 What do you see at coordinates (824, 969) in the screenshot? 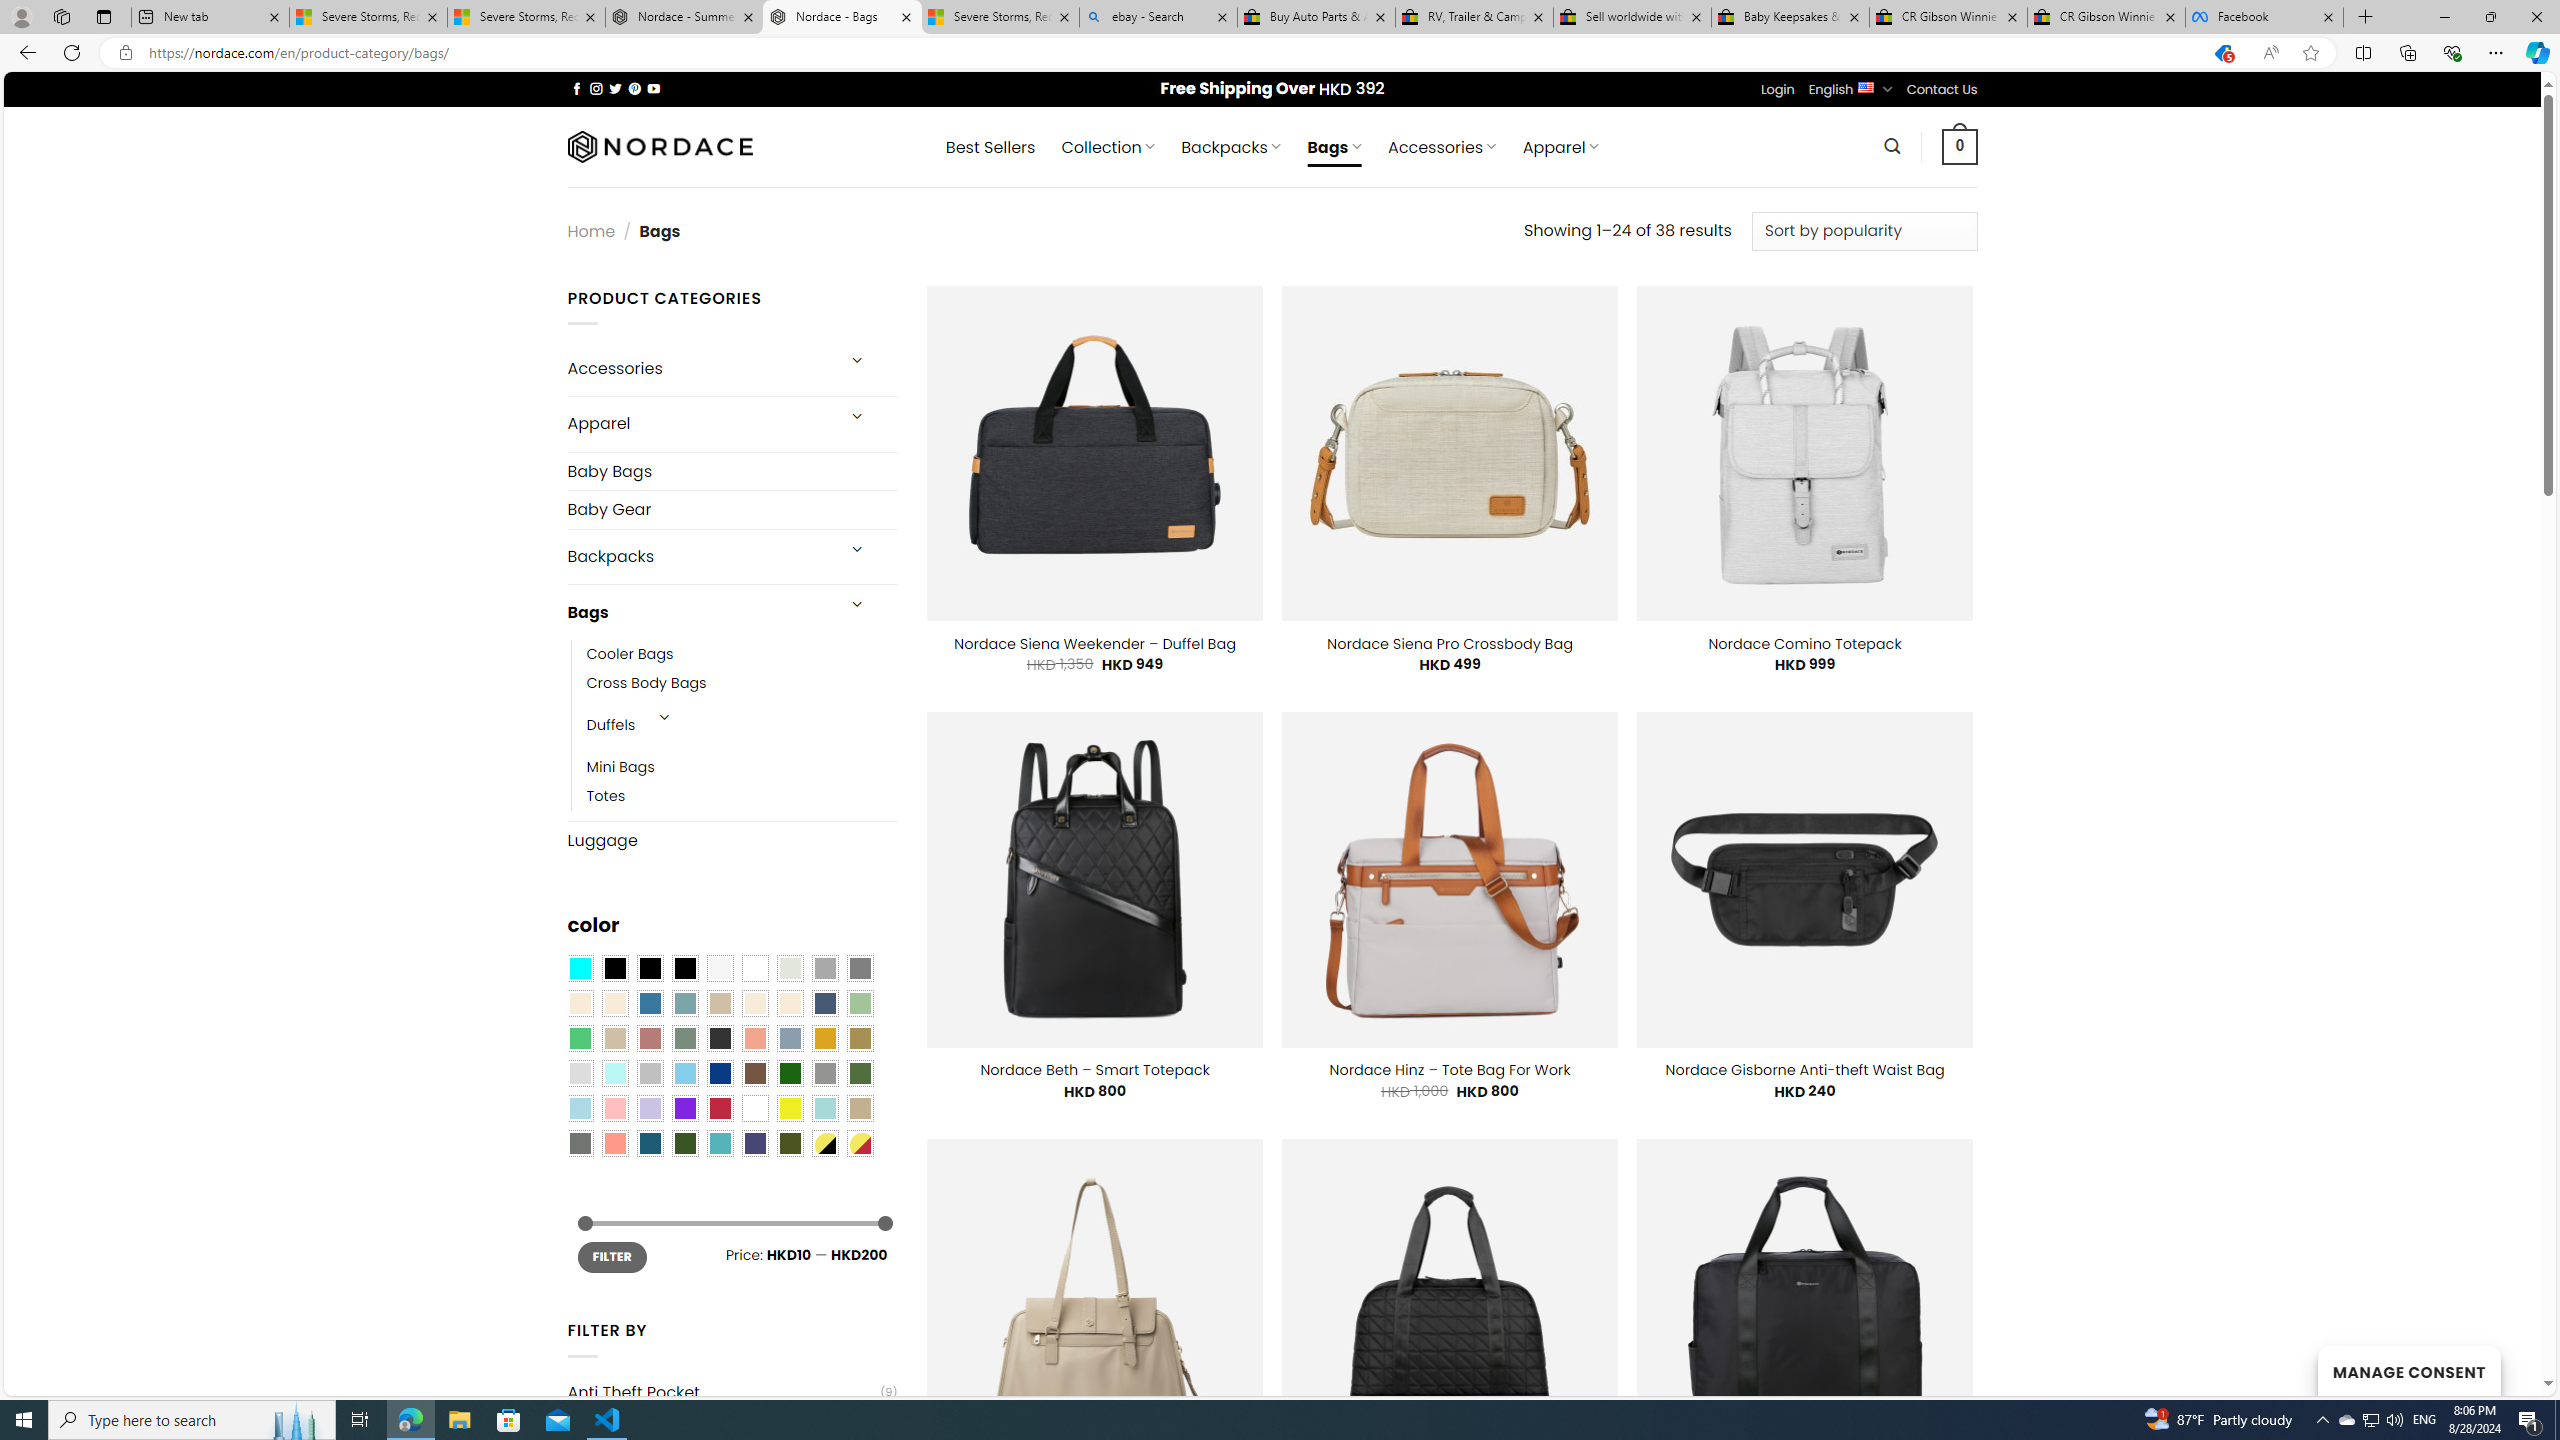
I see `Dark Gray` at bounding box center [824, 969].